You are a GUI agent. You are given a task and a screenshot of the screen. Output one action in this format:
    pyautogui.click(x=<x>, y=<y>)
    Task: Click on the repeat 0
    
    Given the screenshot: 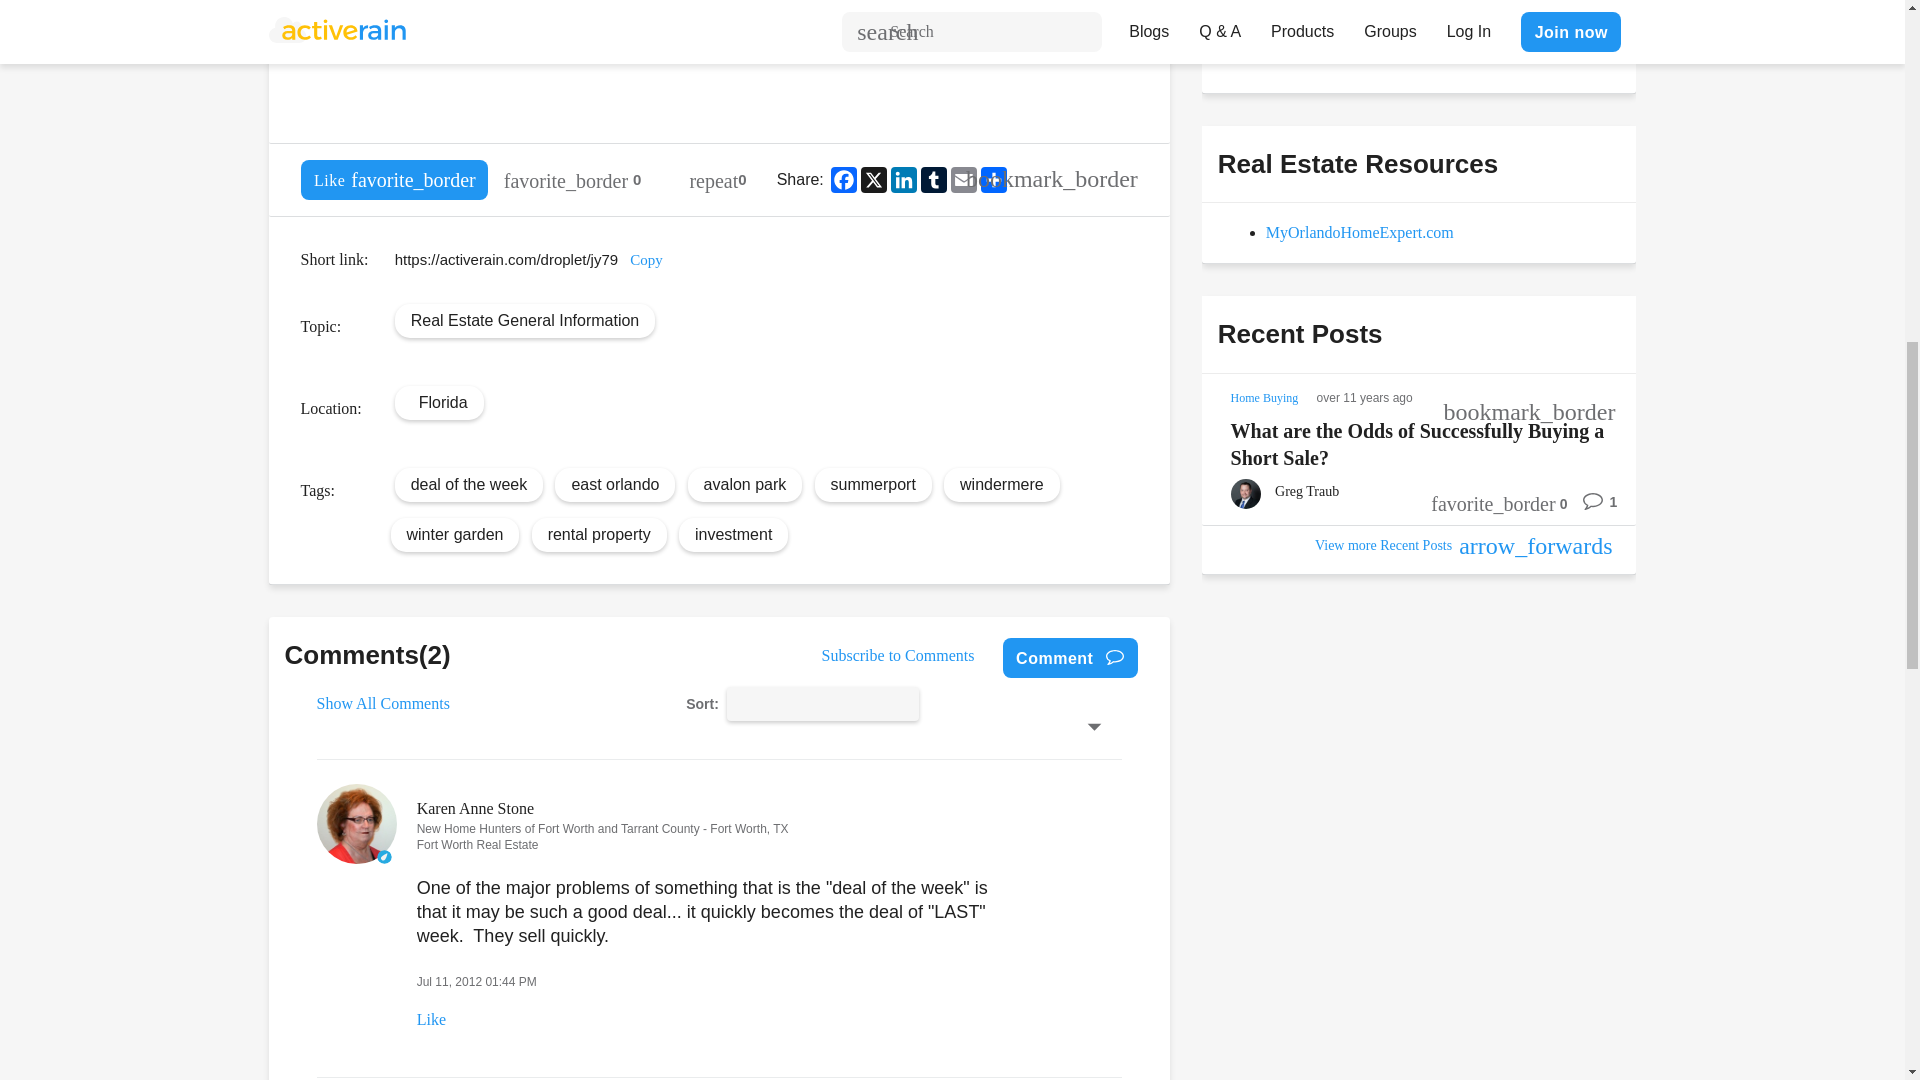 What is the action you would take?
    pyautogui.click(x=718, y=179)
    